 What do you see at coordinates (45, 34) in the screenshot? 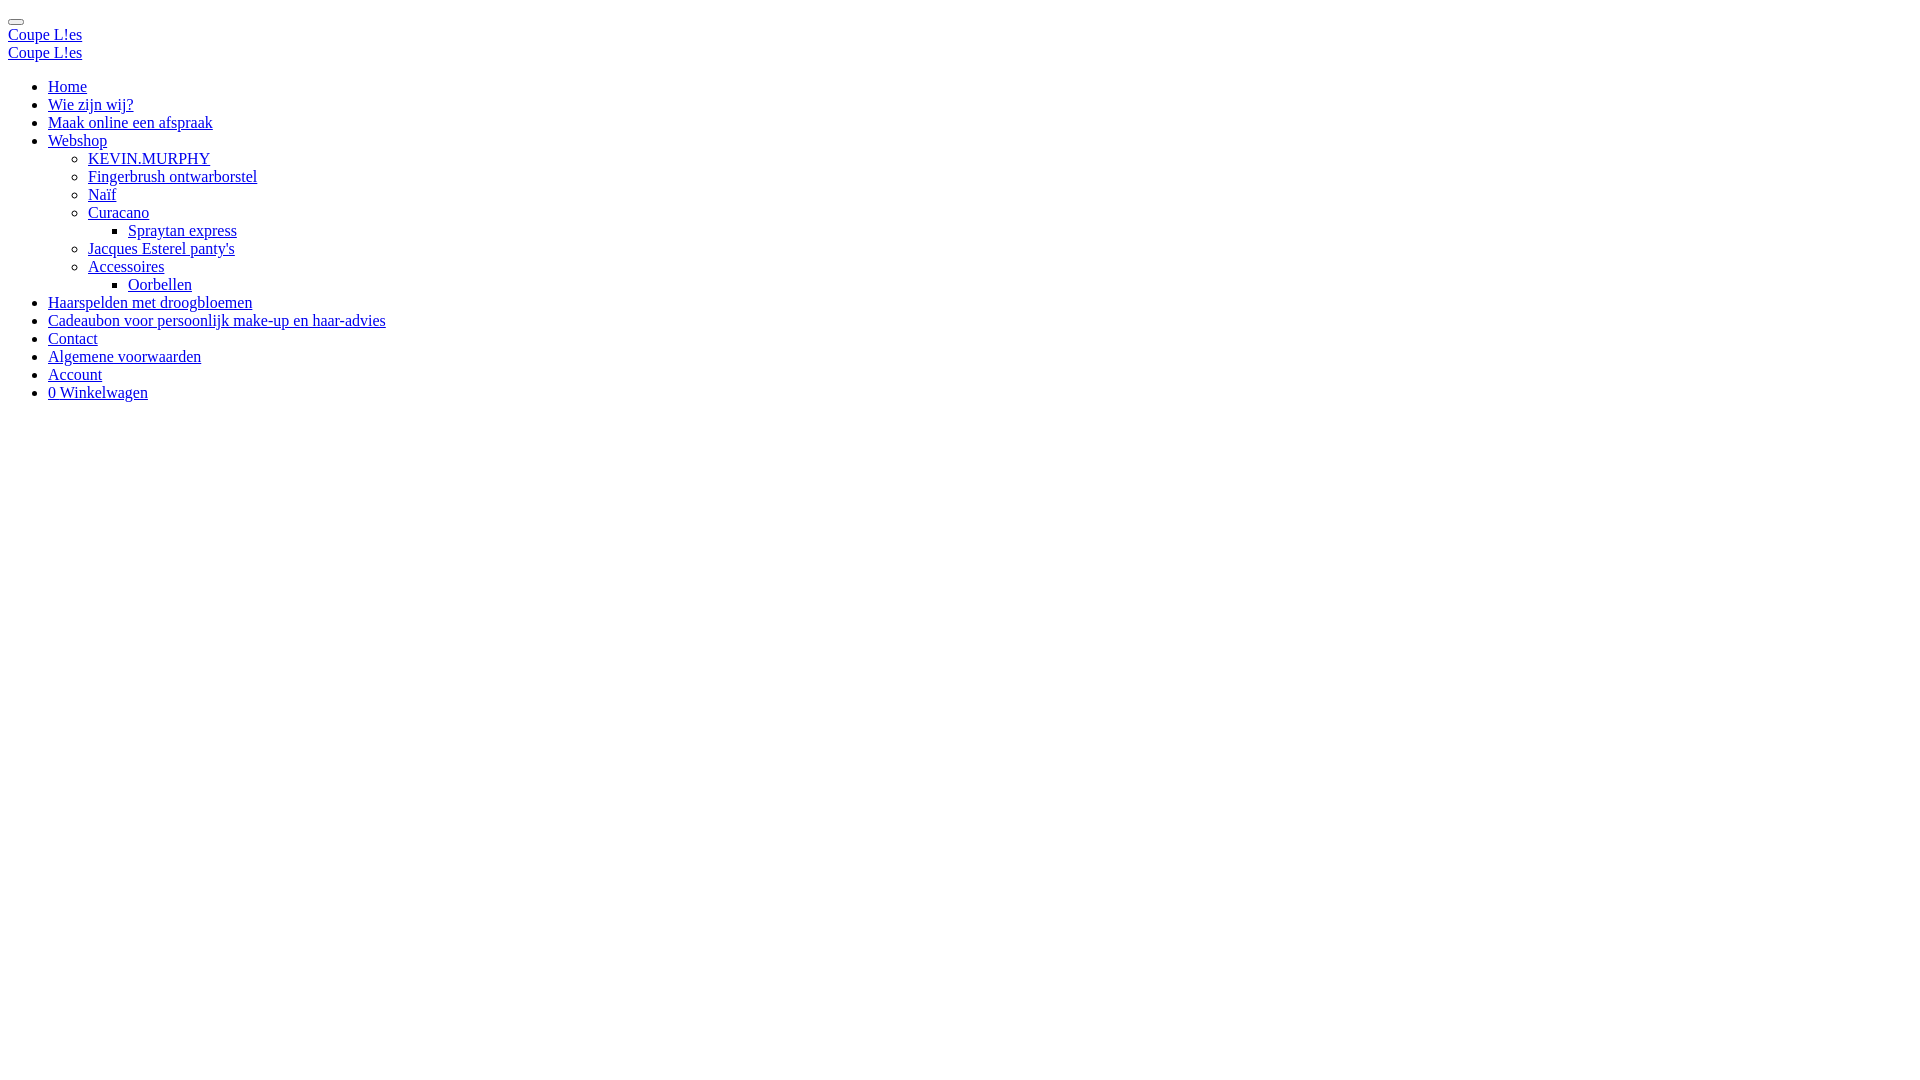
I see `Coupe L!es` at bounding box center [45, 34].